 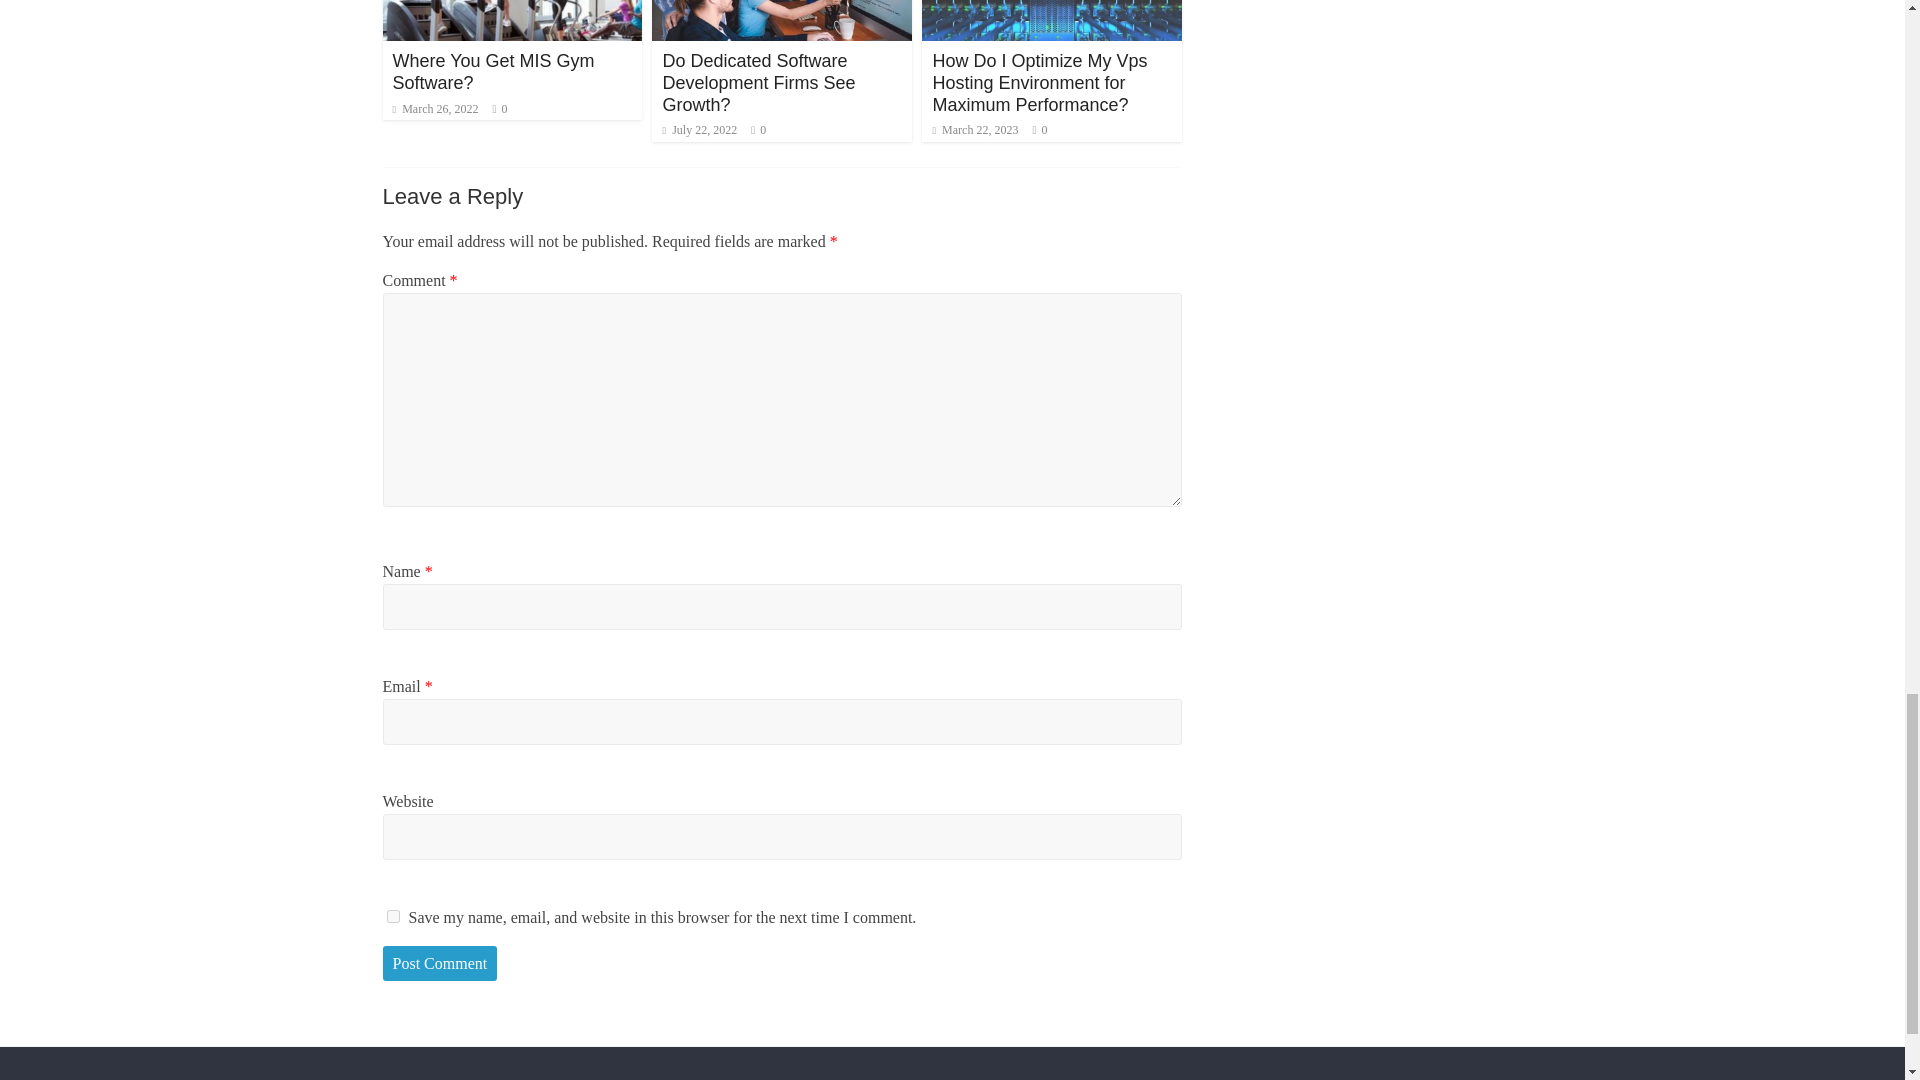 I want to click on Where You Get MIS Gym Software?, so click(x=492, y=71).